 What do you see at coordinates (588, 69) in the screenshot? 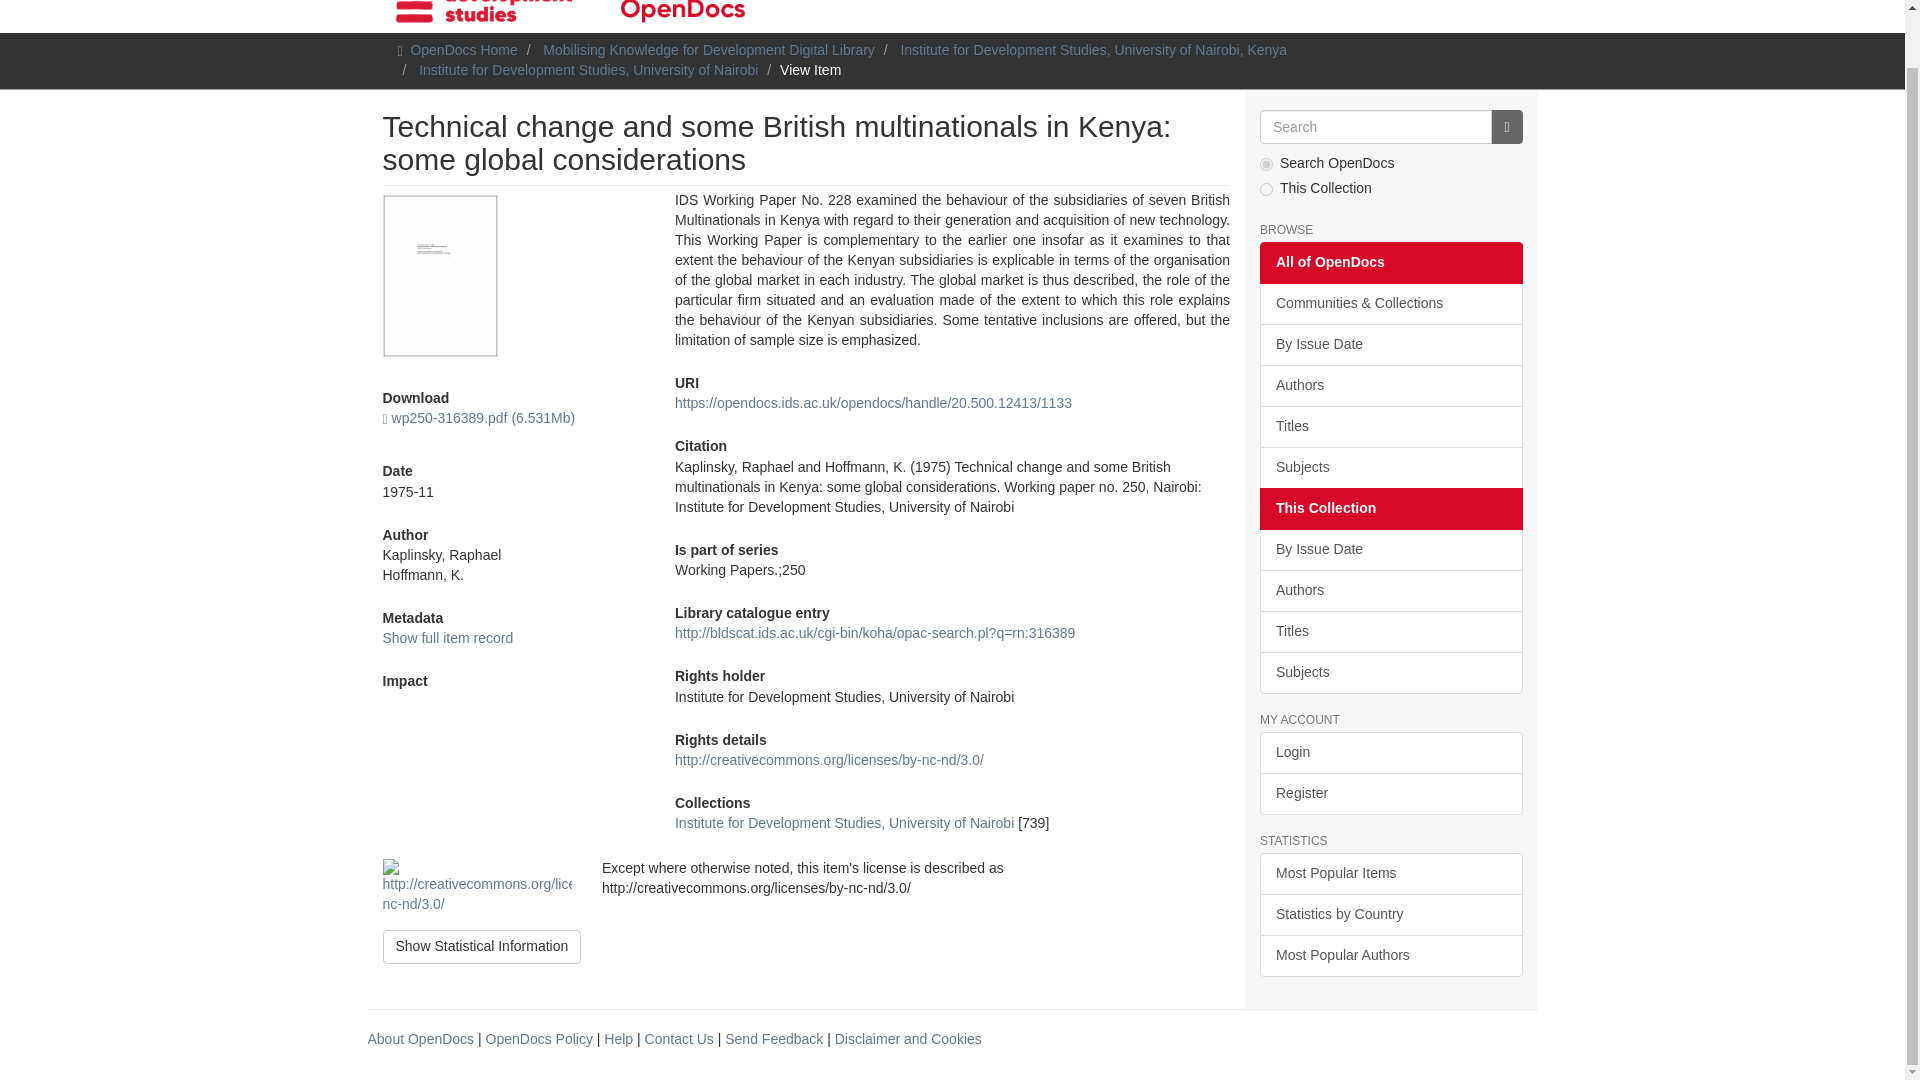
I see `Institute for Development Studies, University of Nairobi` at bounding box center [588, 69].